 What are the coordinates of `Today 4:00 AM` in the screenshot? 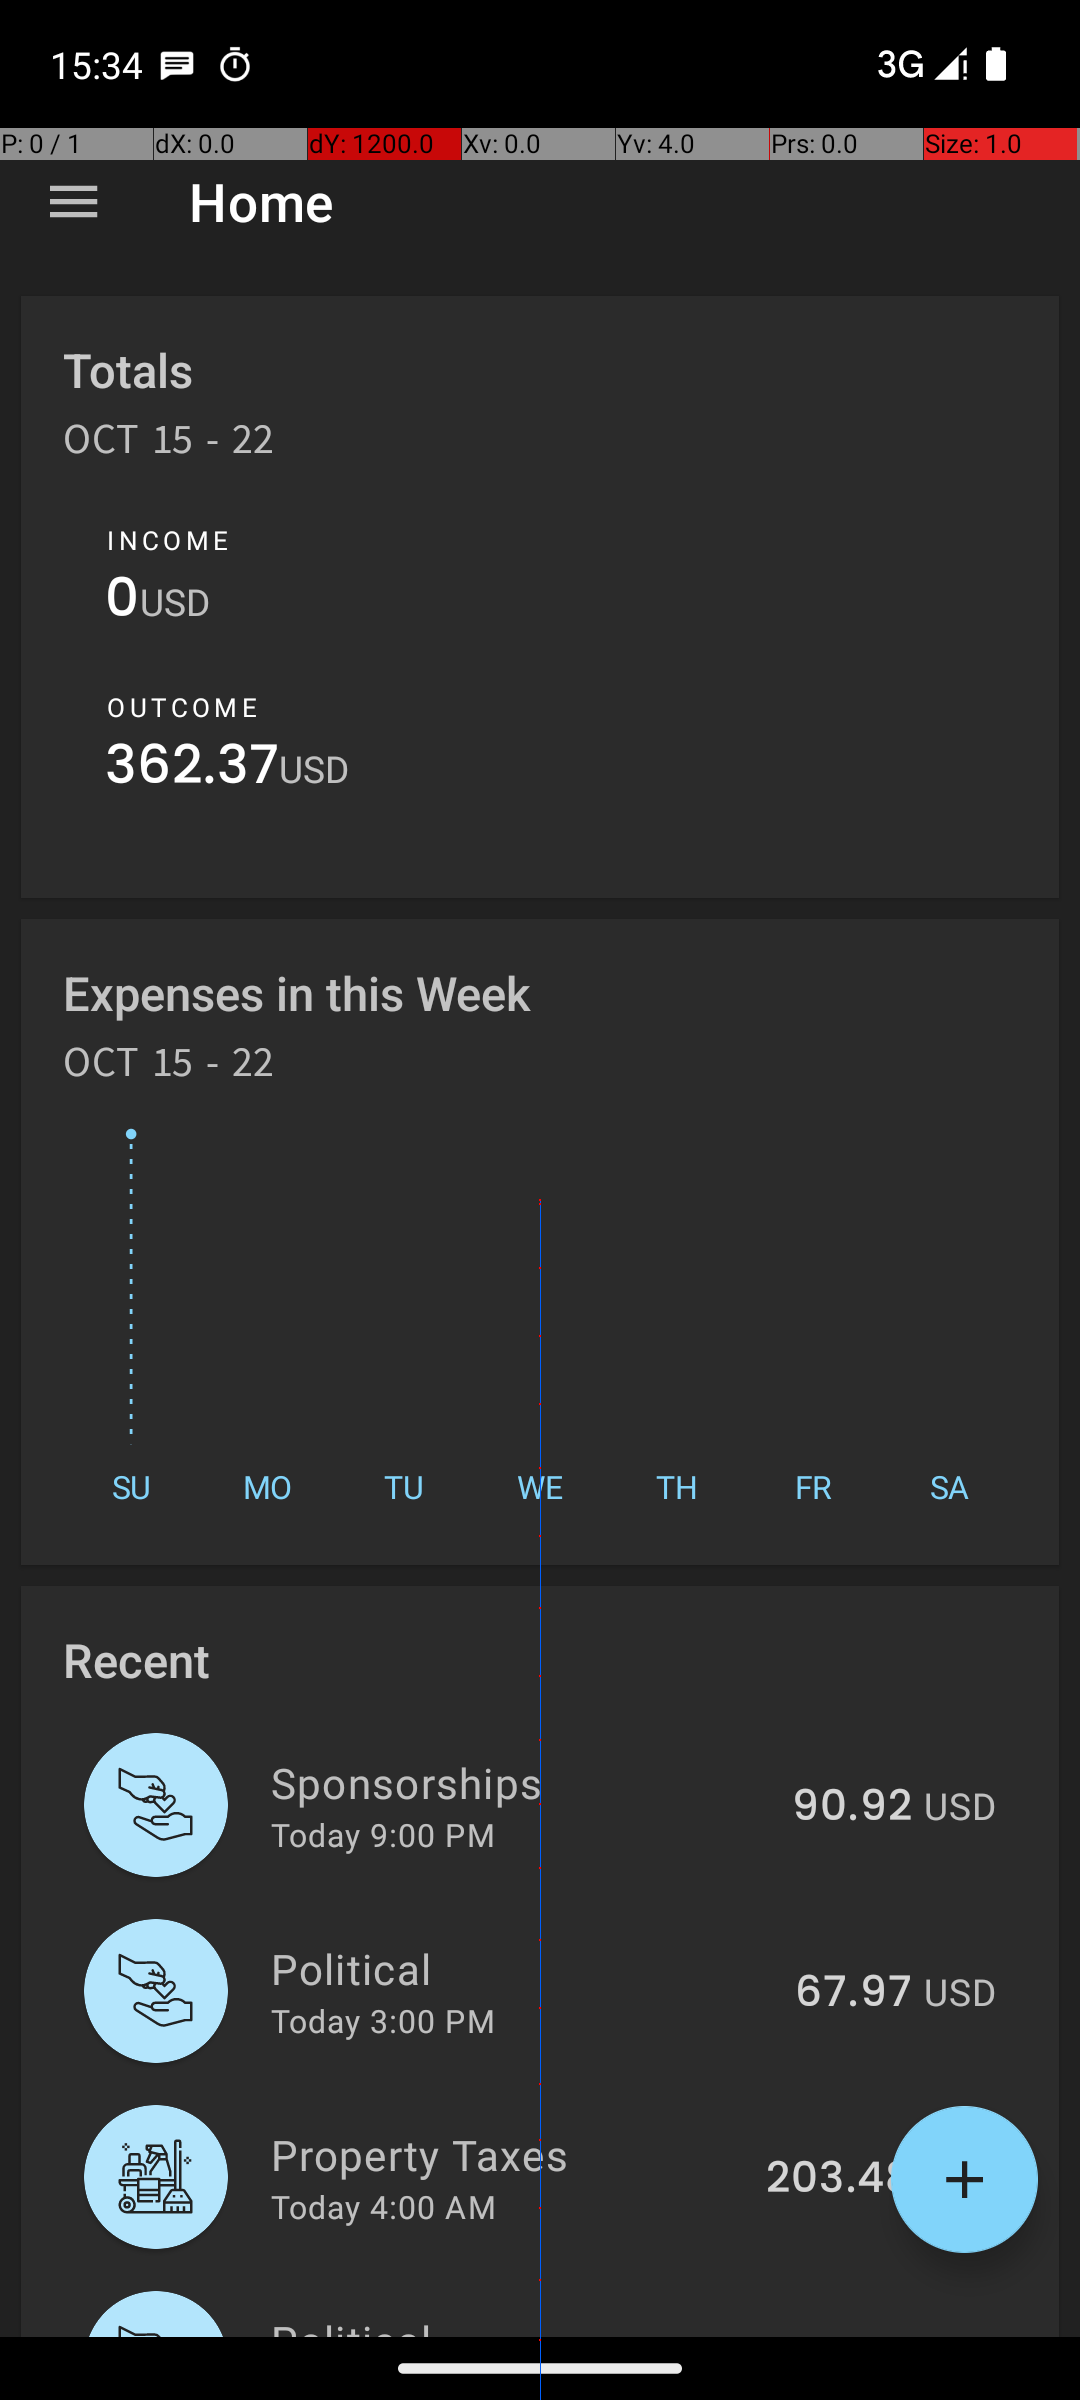 It's located at (384, 2206).